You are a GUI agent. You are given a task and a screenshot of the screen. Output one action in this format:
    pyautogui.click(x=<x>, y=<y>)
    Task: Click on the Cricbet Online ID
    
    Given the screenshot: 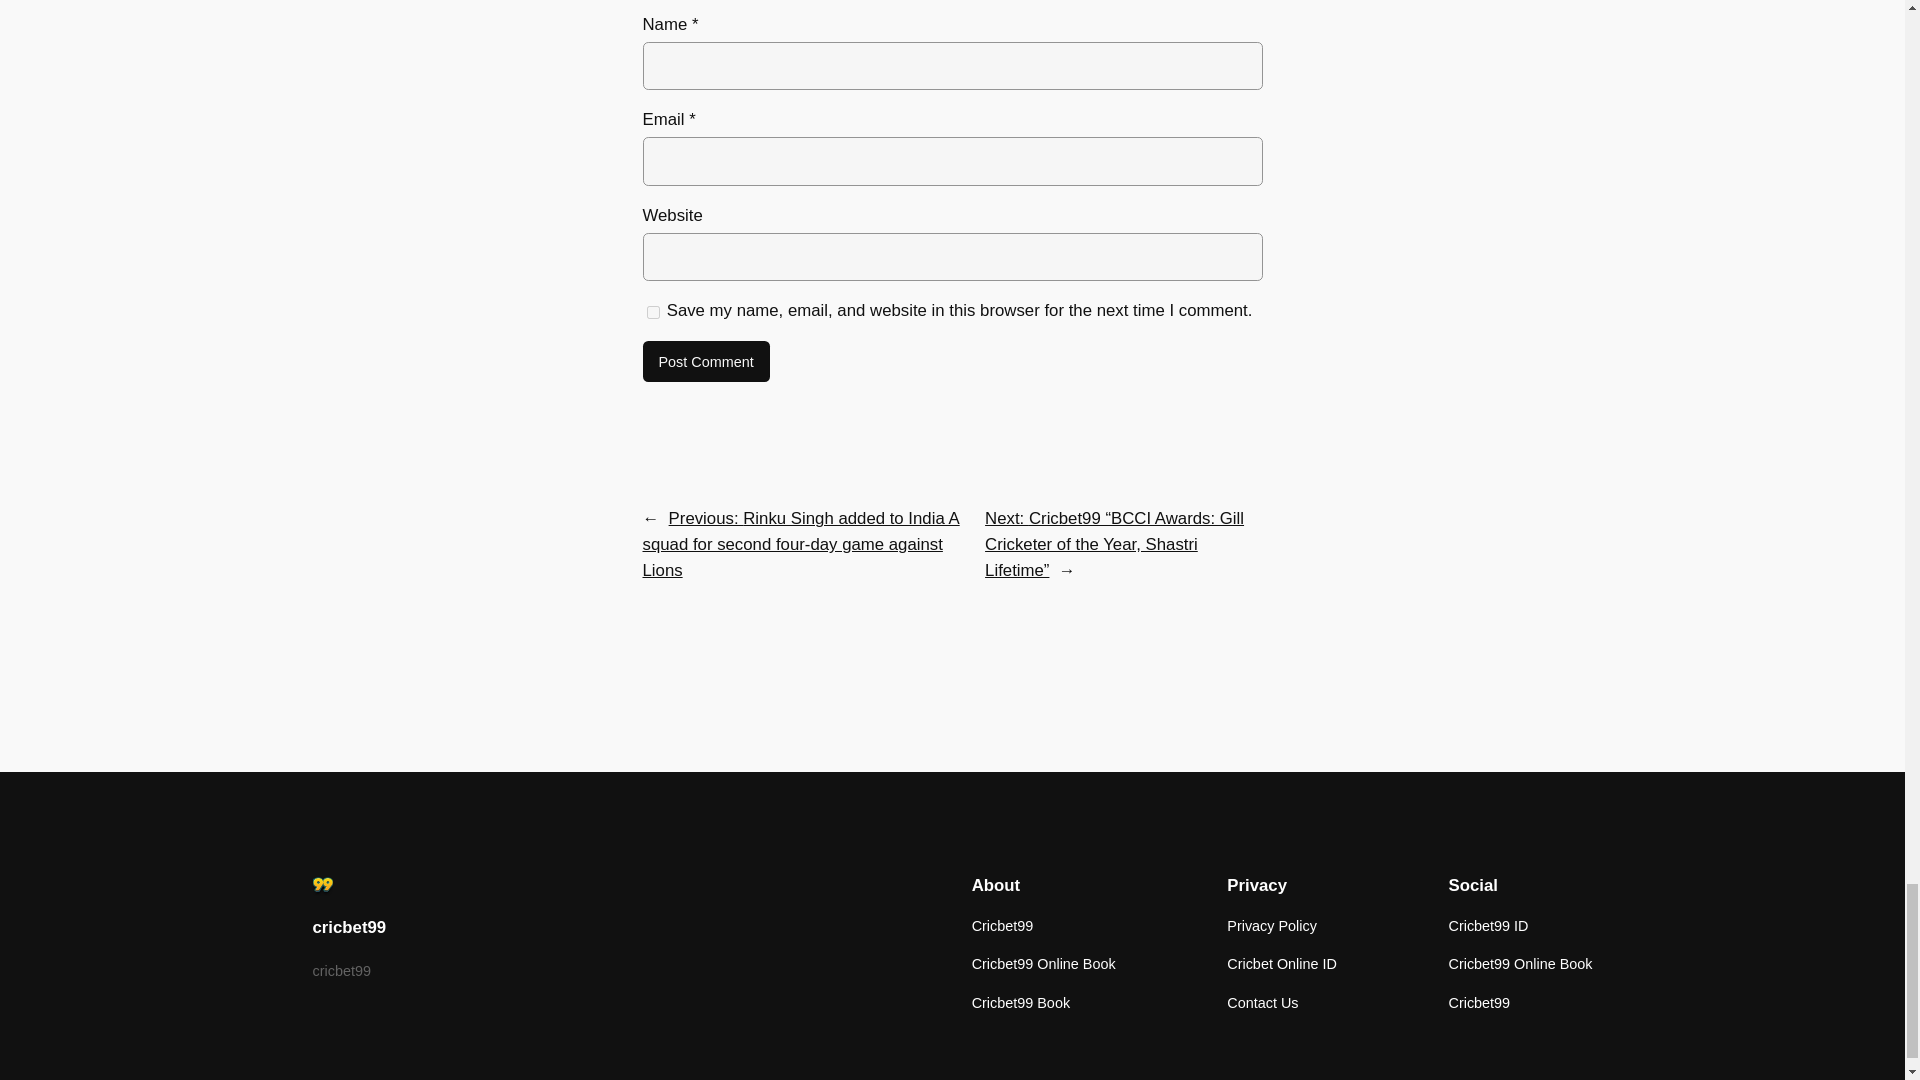 What is the action you would take?
    pyautogui.click(x=1281, y=964)
    